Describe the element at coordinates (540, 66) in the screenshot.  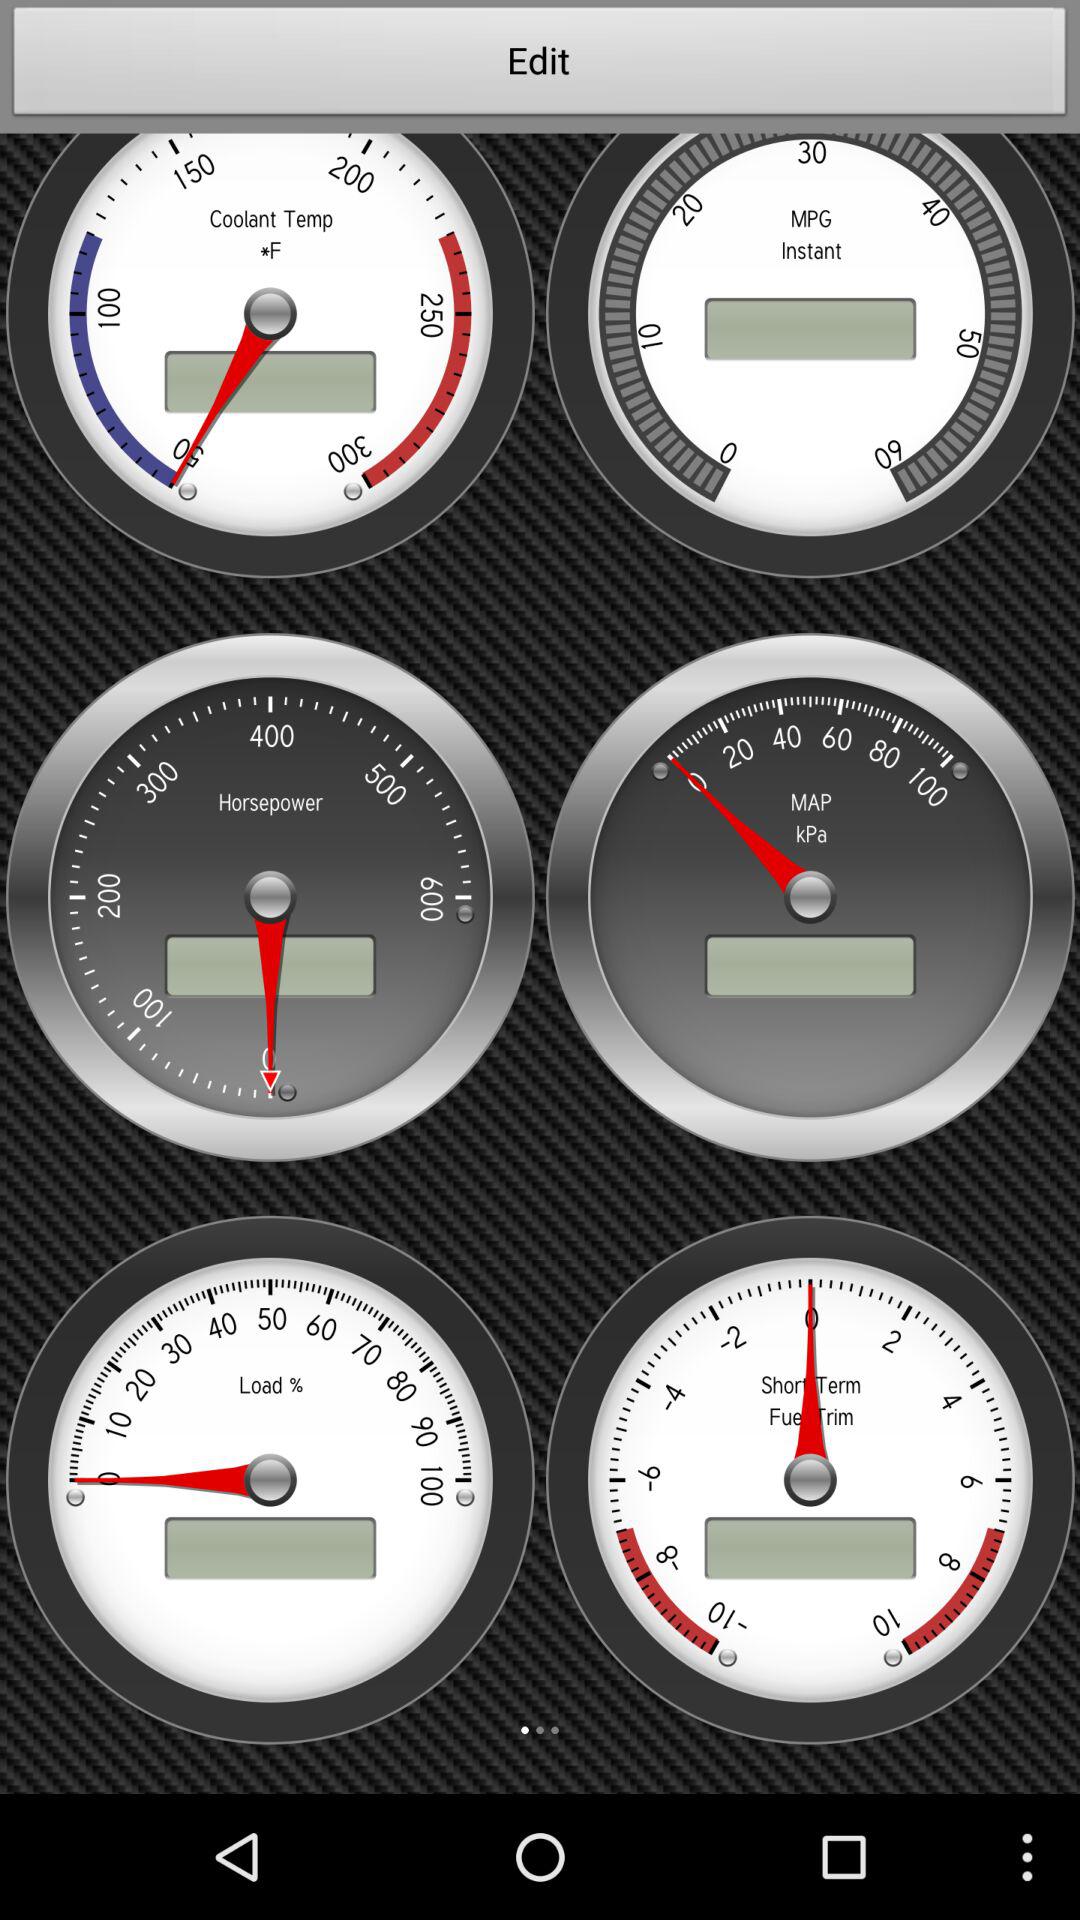
I see `scroll to the edit item` at that location.